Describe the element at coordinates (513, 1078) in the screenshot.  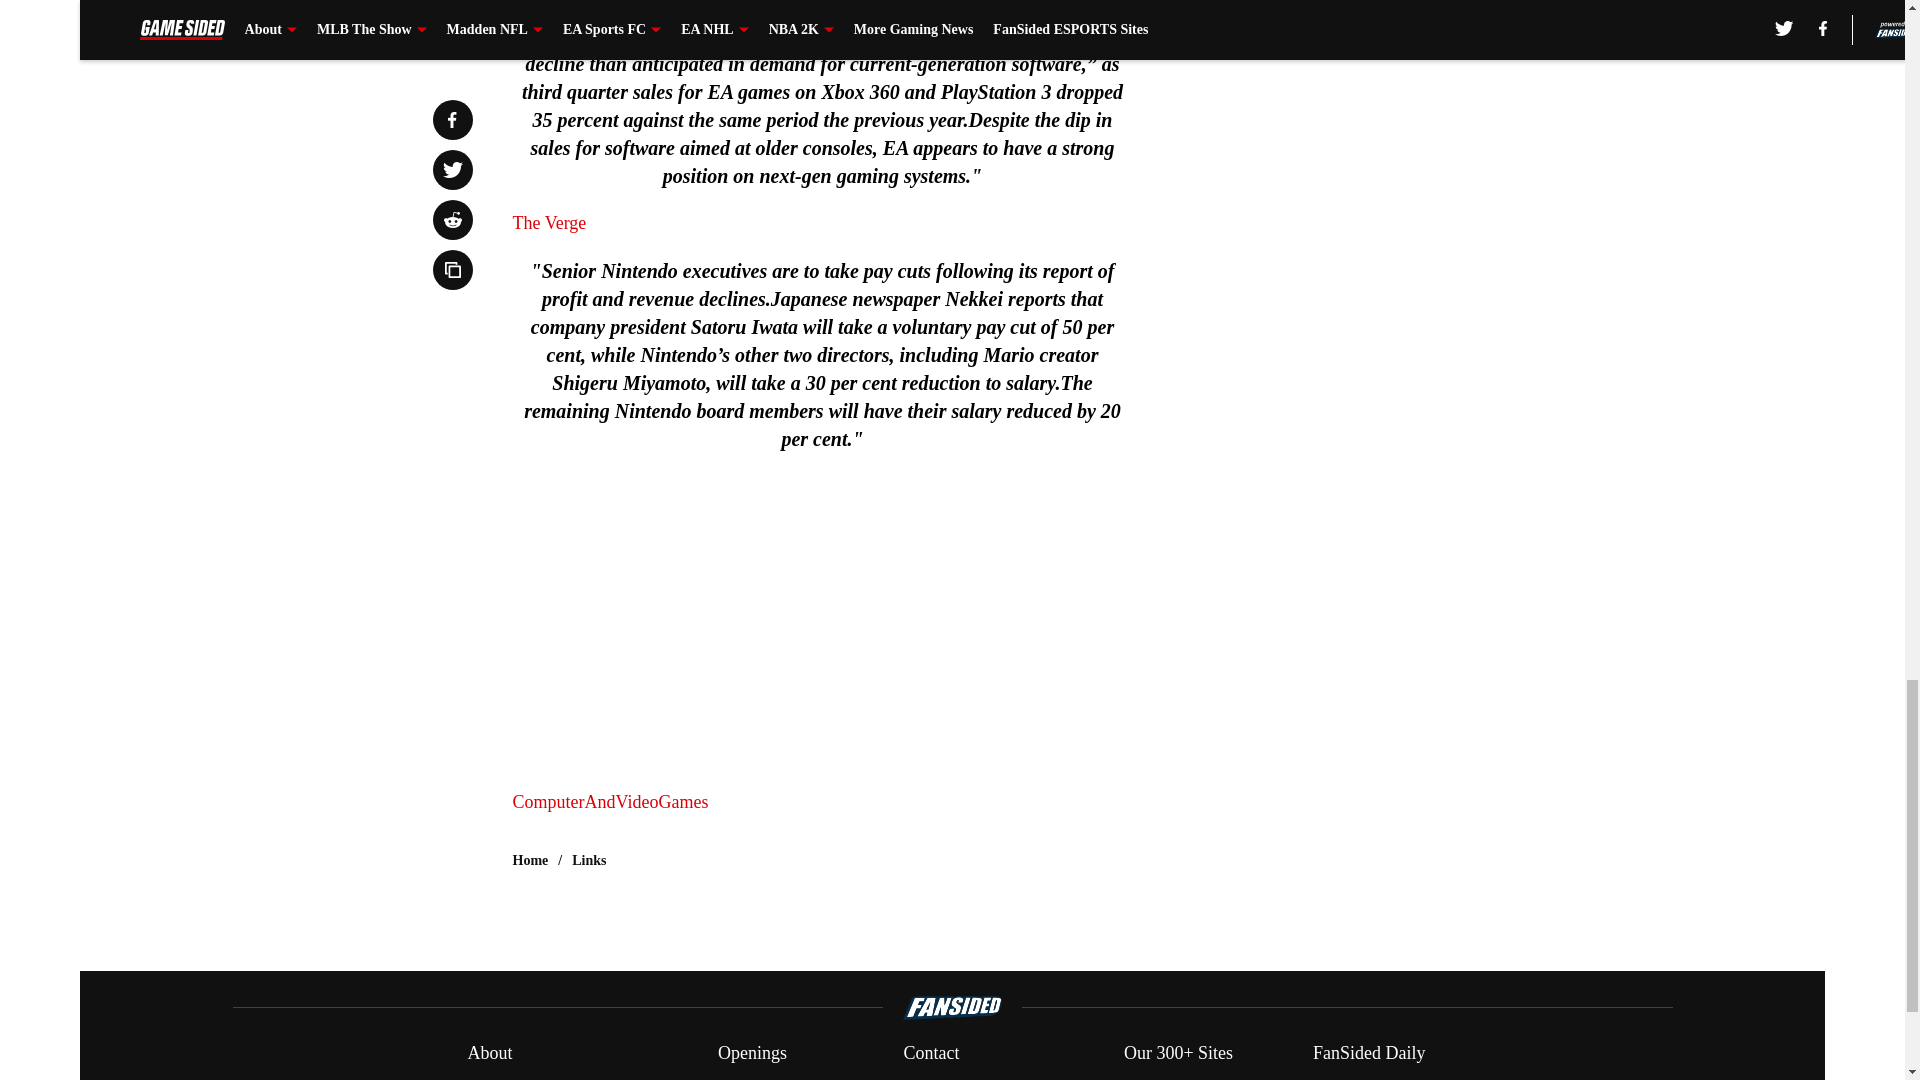
I see `Pitch a Story` at that location.